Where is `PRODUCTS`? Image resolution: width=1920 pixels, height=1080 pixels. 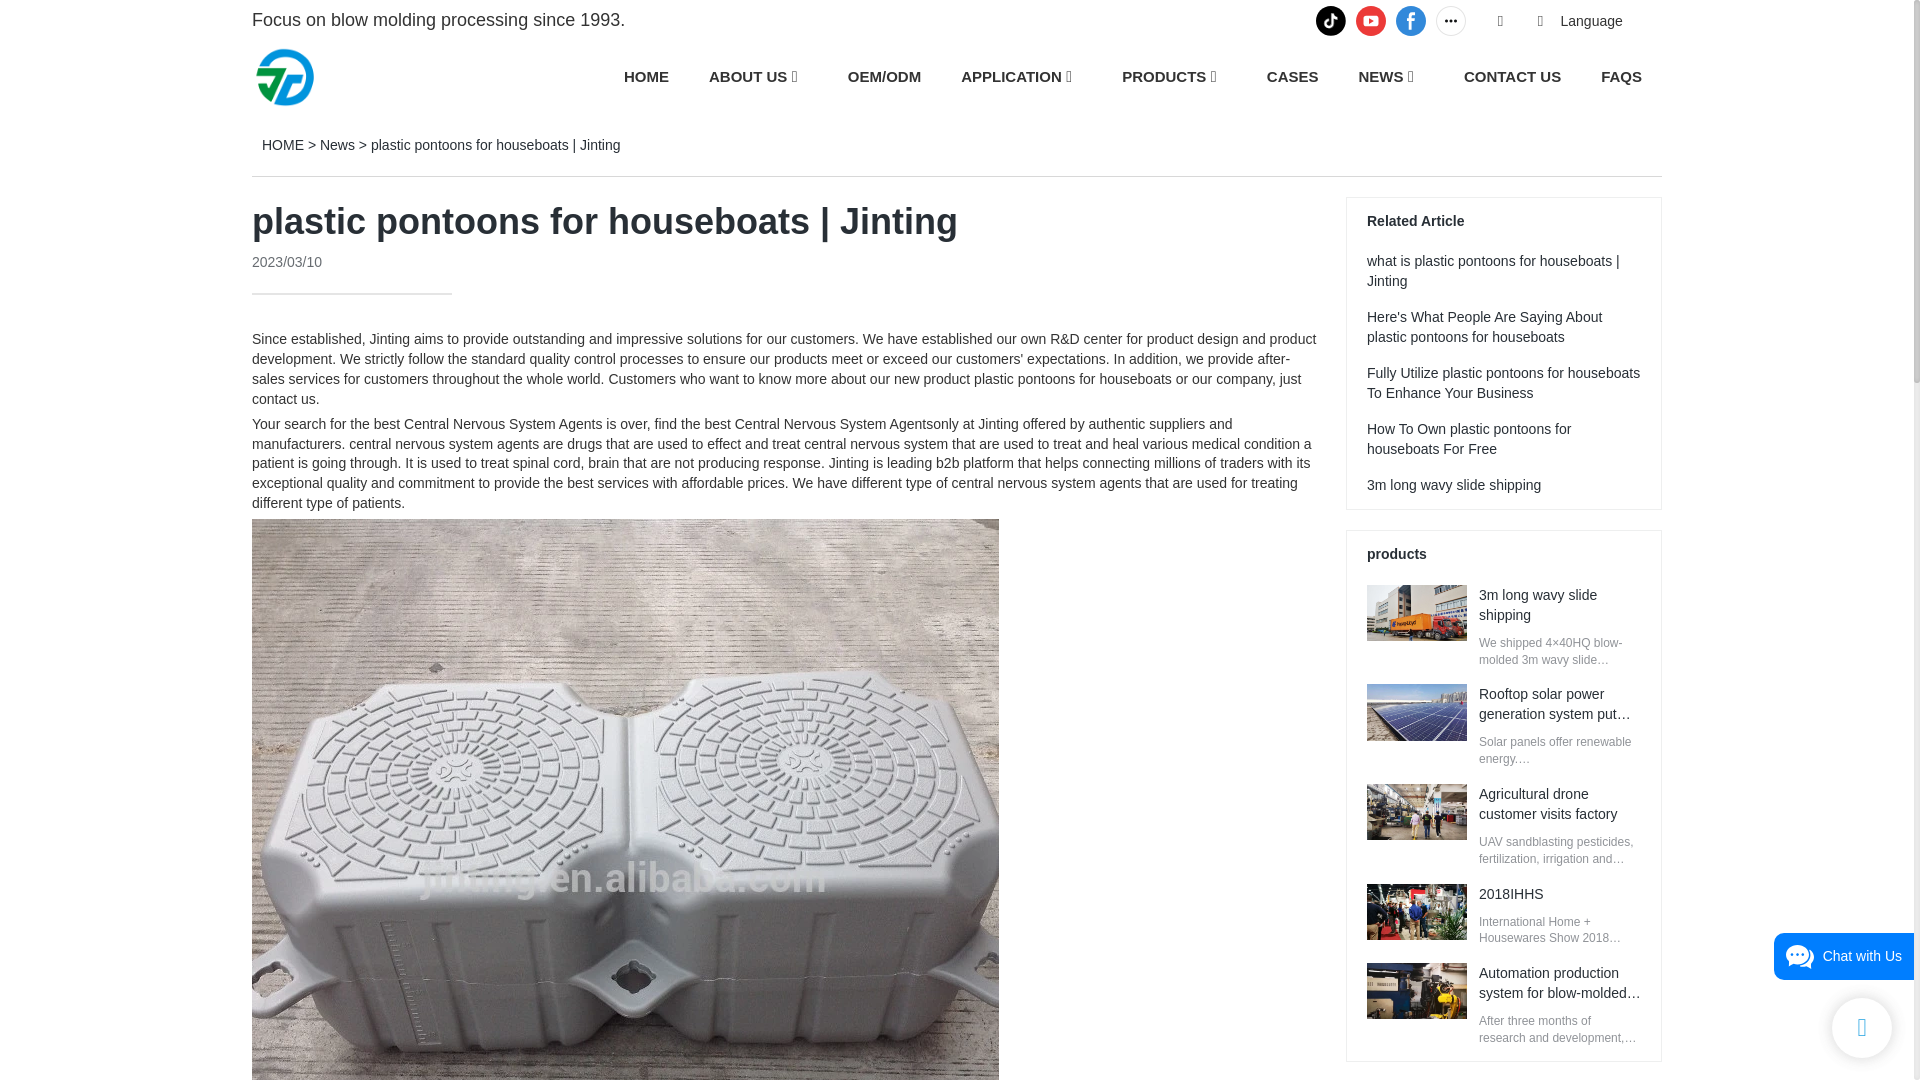 PRODUCTS is located at coordinates (1163, 76).